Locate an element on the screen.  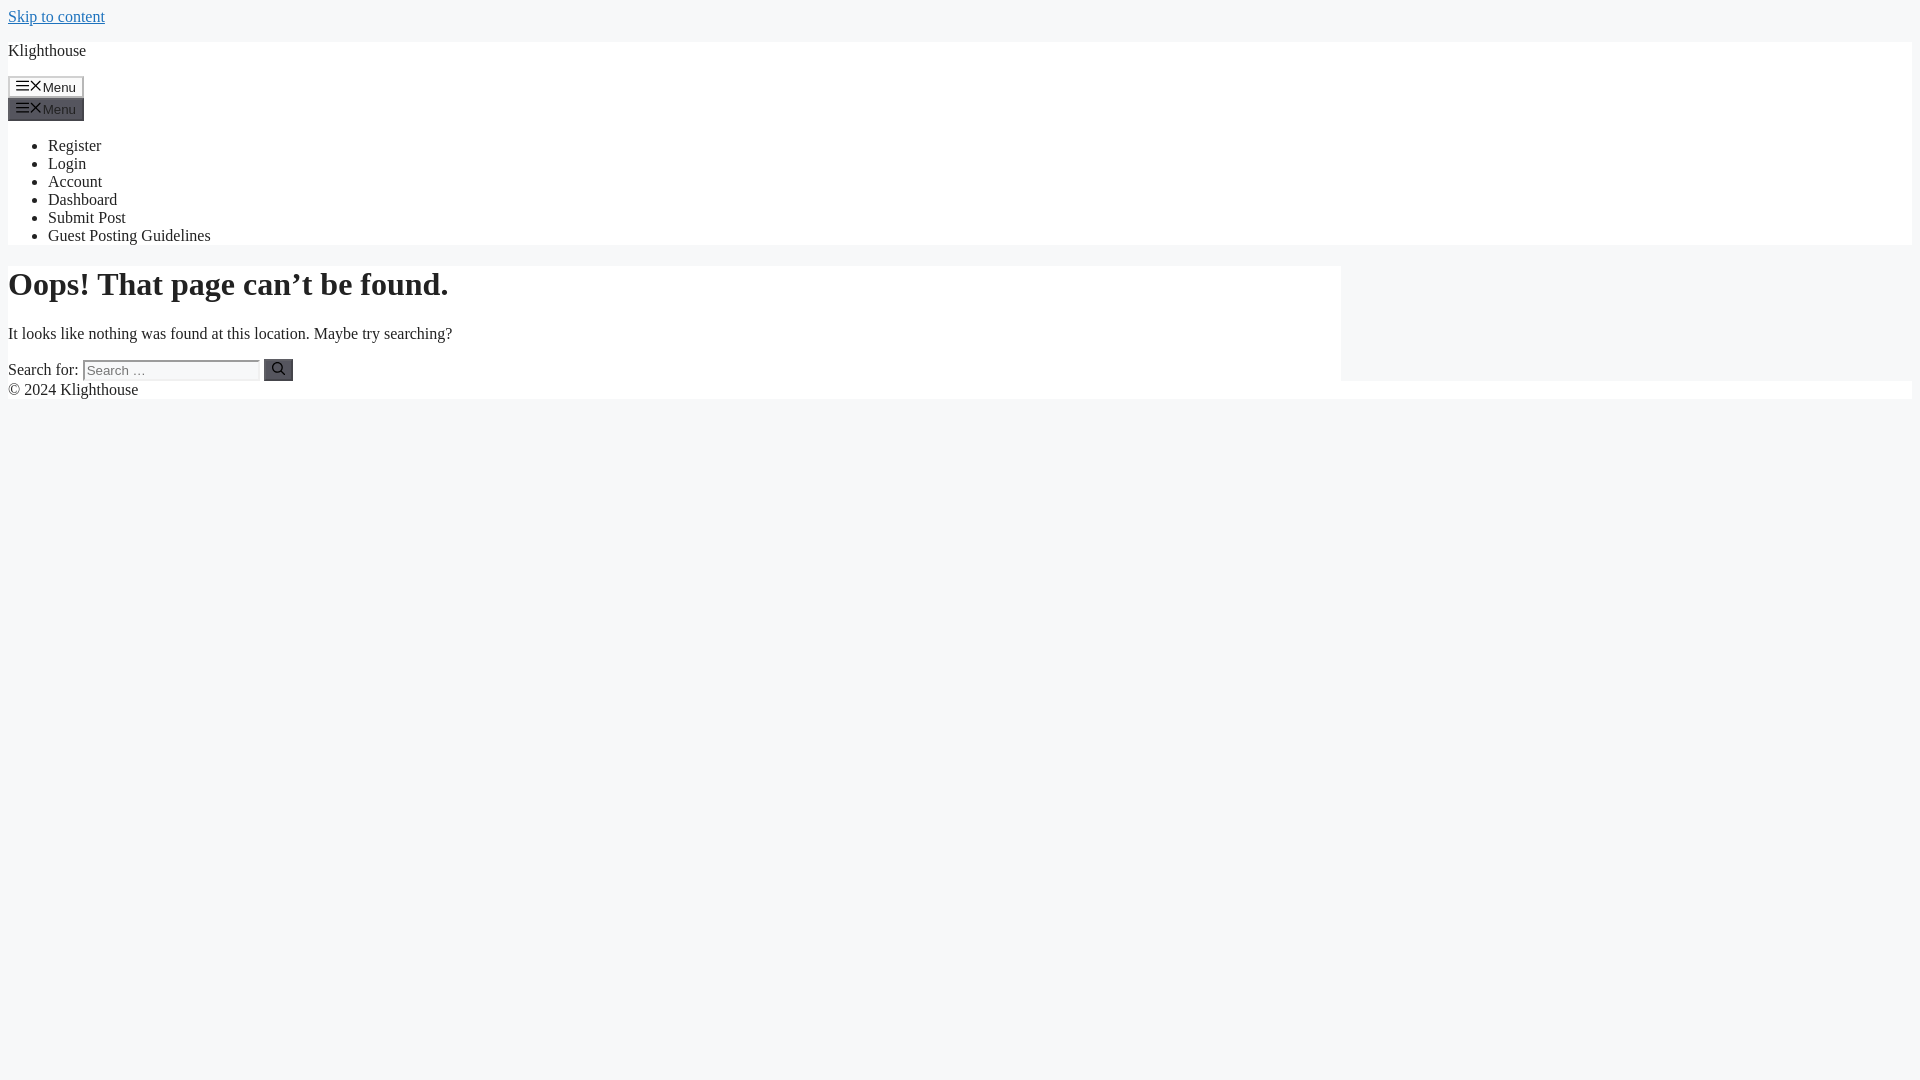
Skip to content is located at coordinates (56, 16).